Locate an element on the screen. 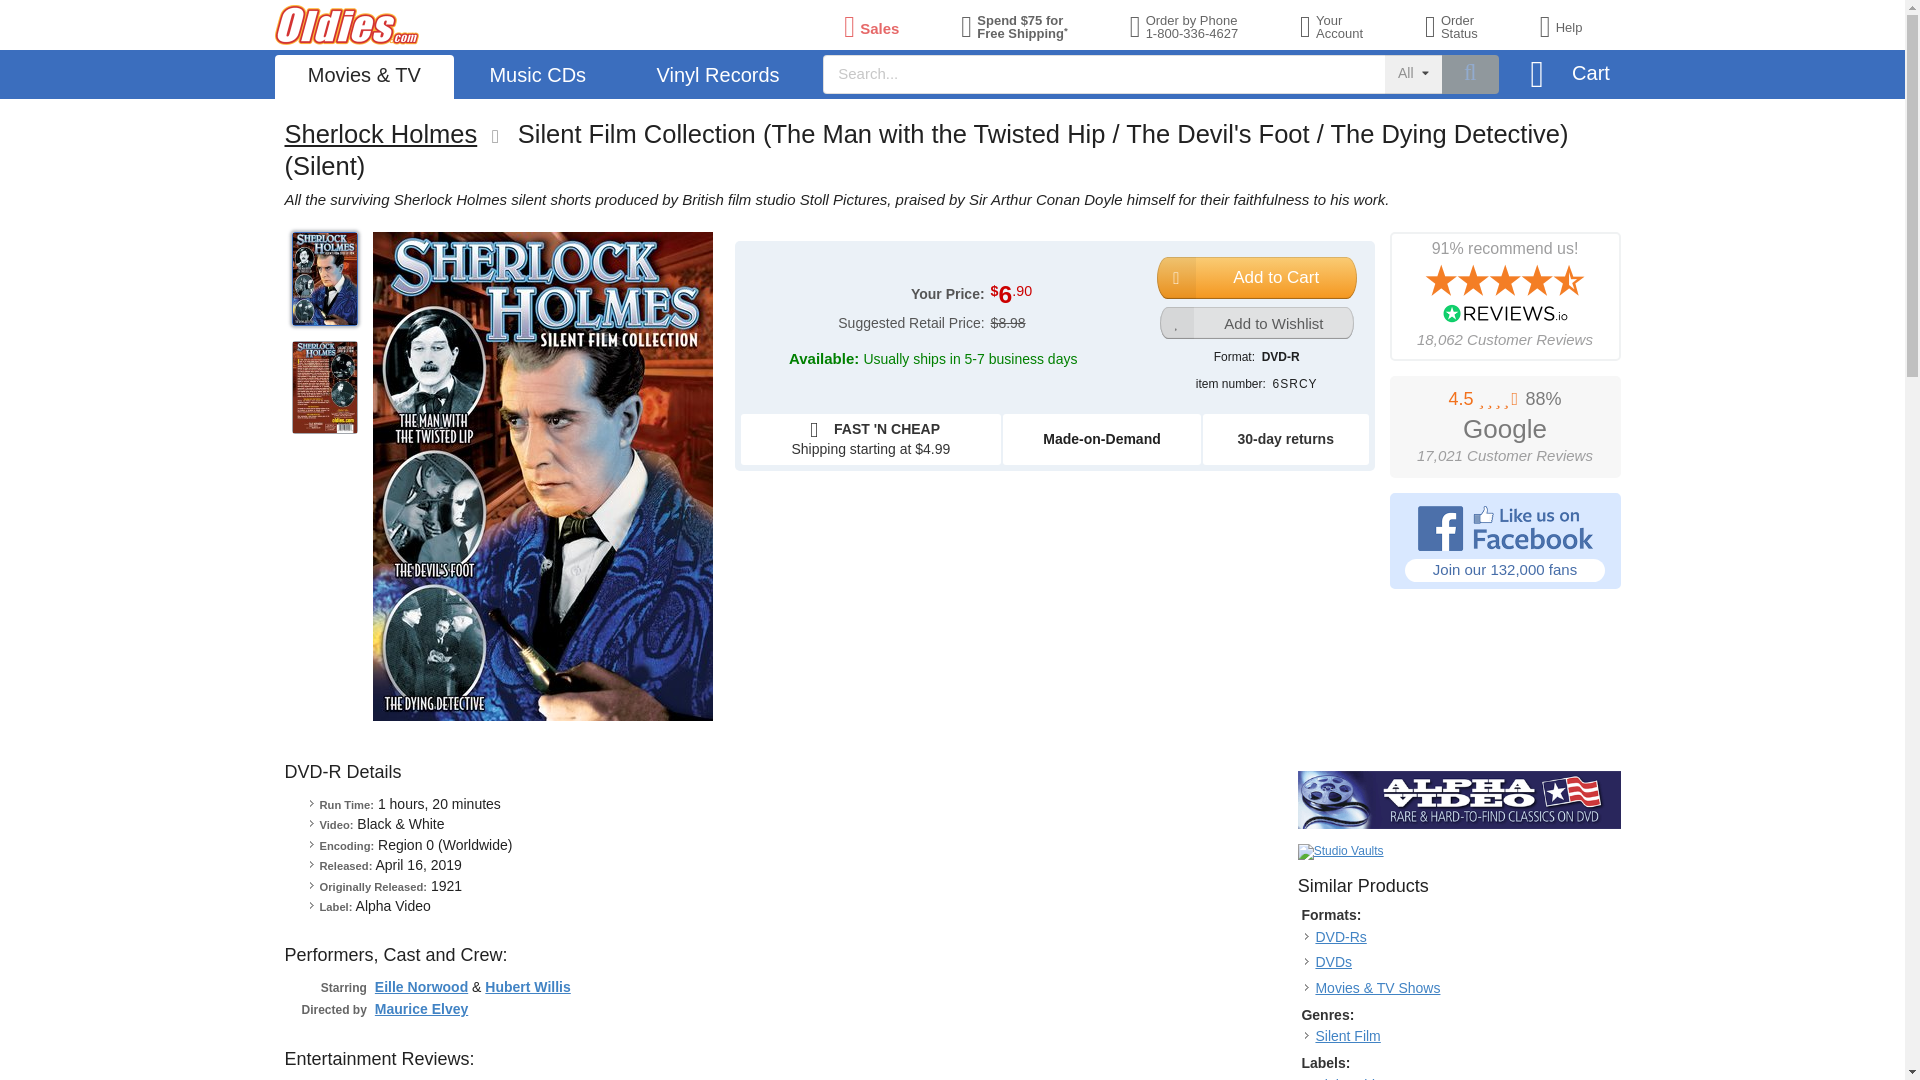  Reviews is located at coordinates (1104, 74).